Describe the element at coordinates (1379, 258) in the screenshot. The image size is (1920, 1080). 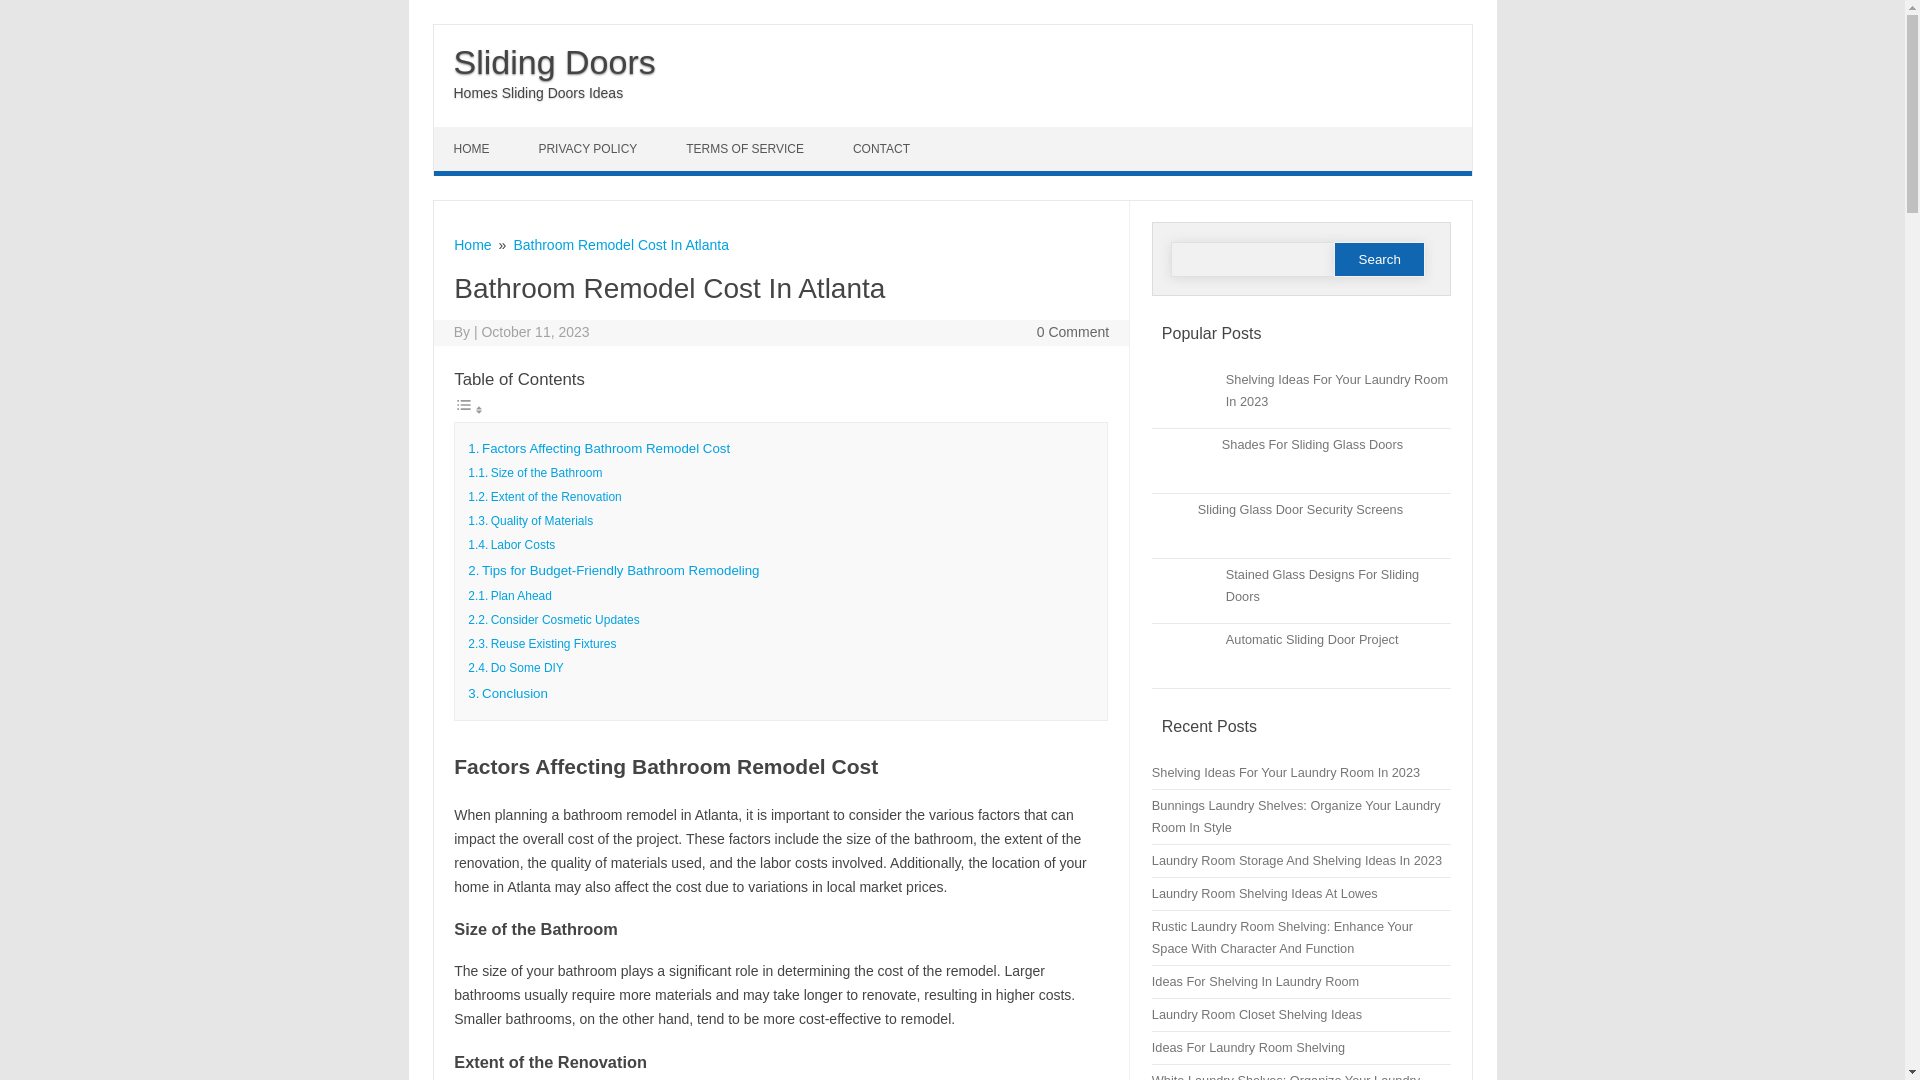
I see `Search` at that location.